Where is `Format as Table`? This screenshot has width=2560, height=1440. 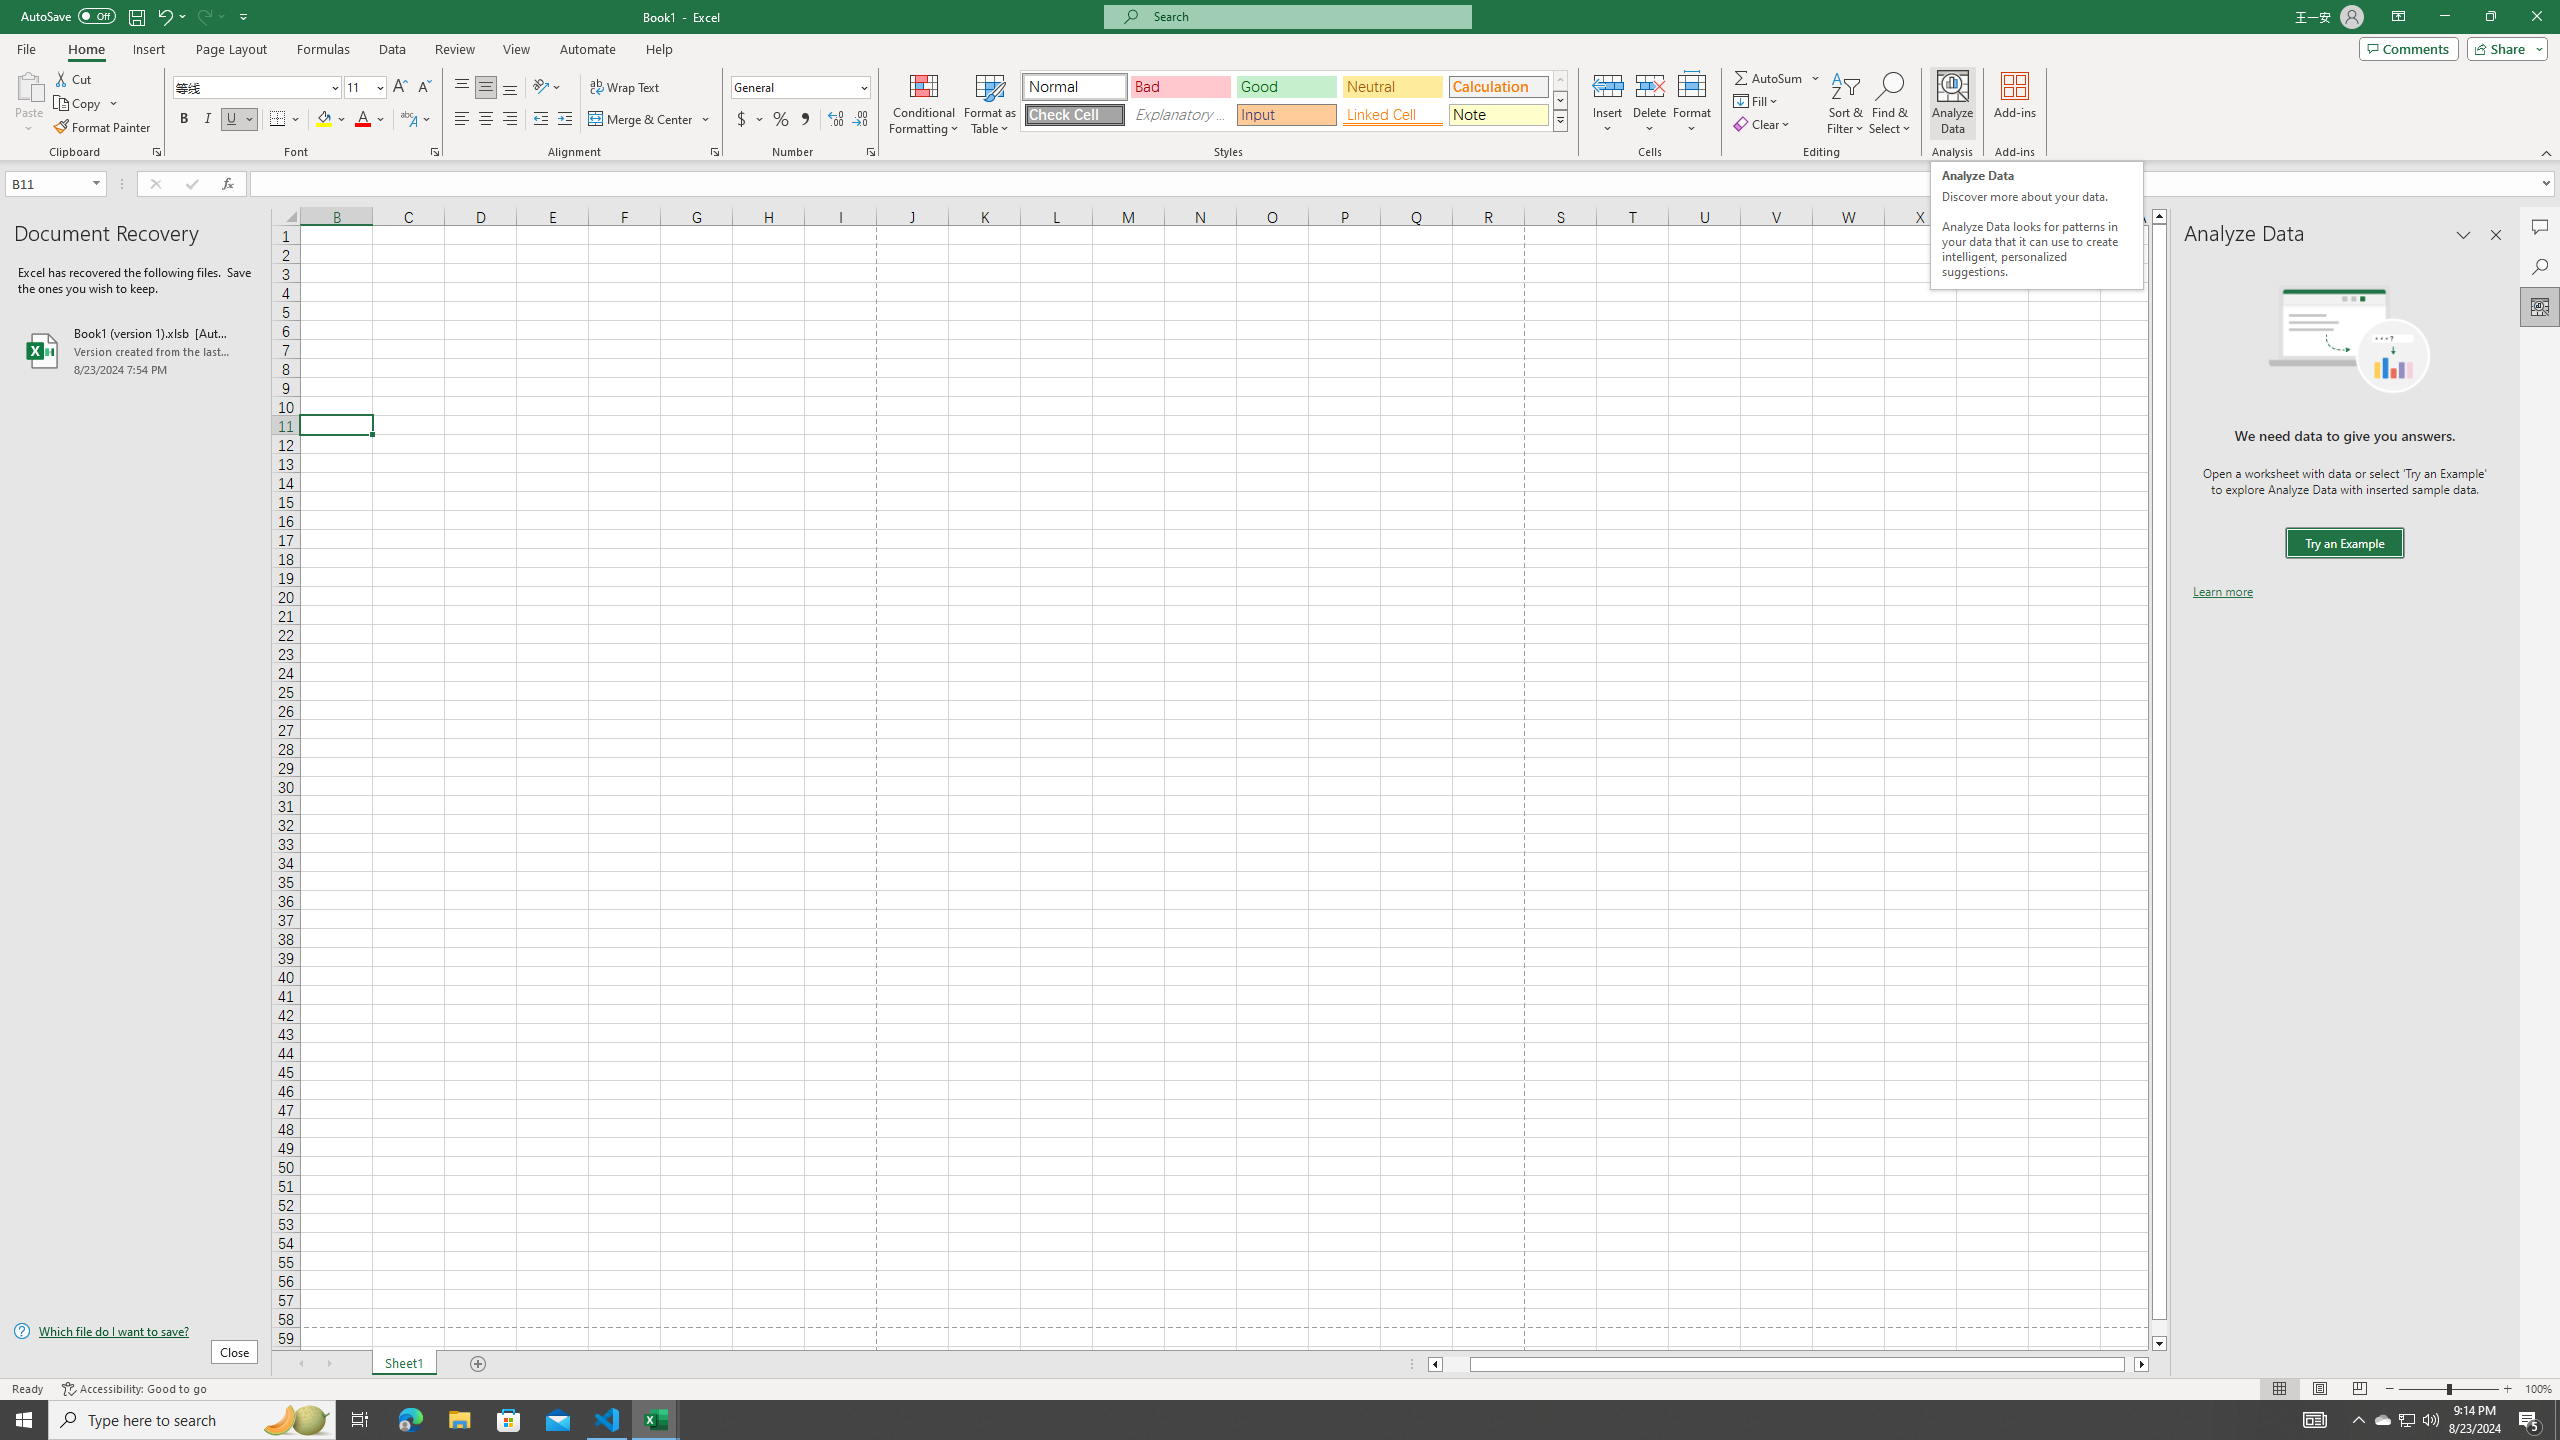
Format as Table is located at coordinates (990, 103).